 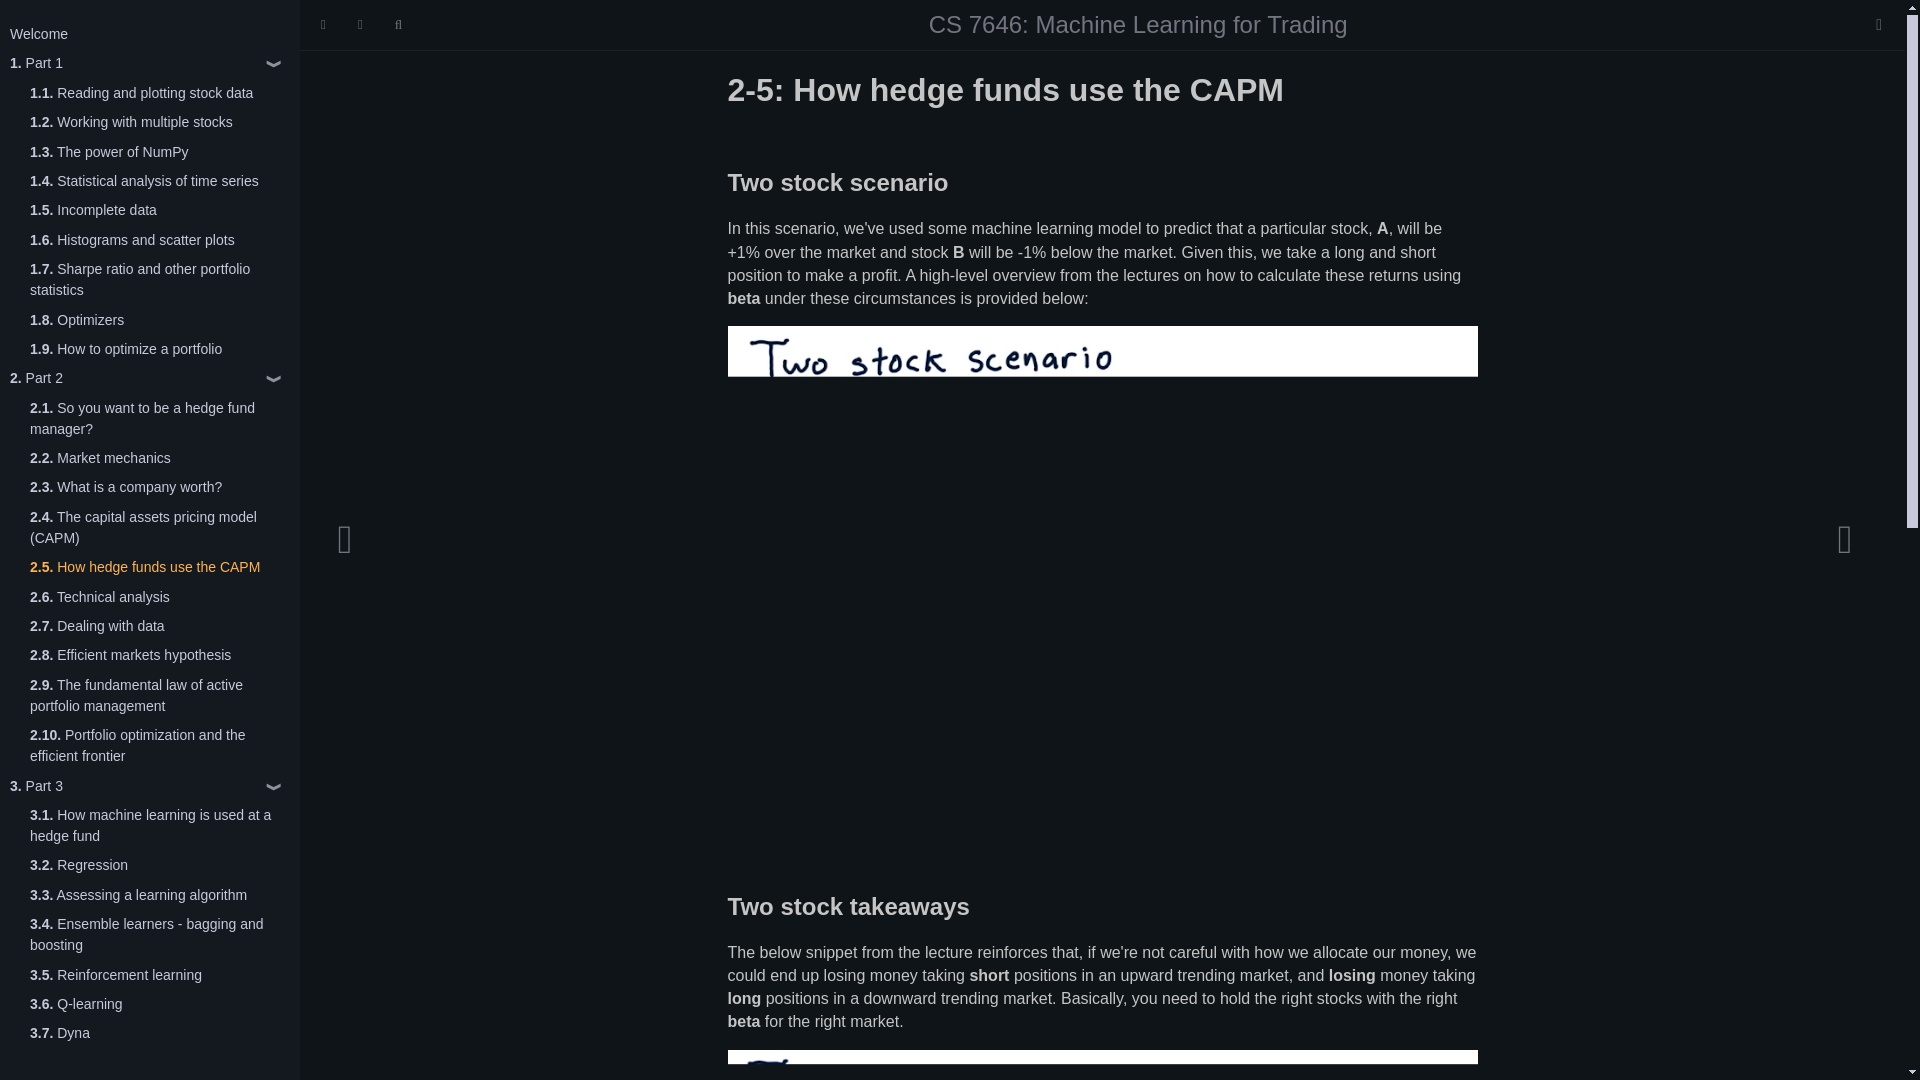 What do you see at coordinates (132, 240) in the screenshot?
I see `1.6. Histograms and scatter plots` at bounding box center [132, 240].